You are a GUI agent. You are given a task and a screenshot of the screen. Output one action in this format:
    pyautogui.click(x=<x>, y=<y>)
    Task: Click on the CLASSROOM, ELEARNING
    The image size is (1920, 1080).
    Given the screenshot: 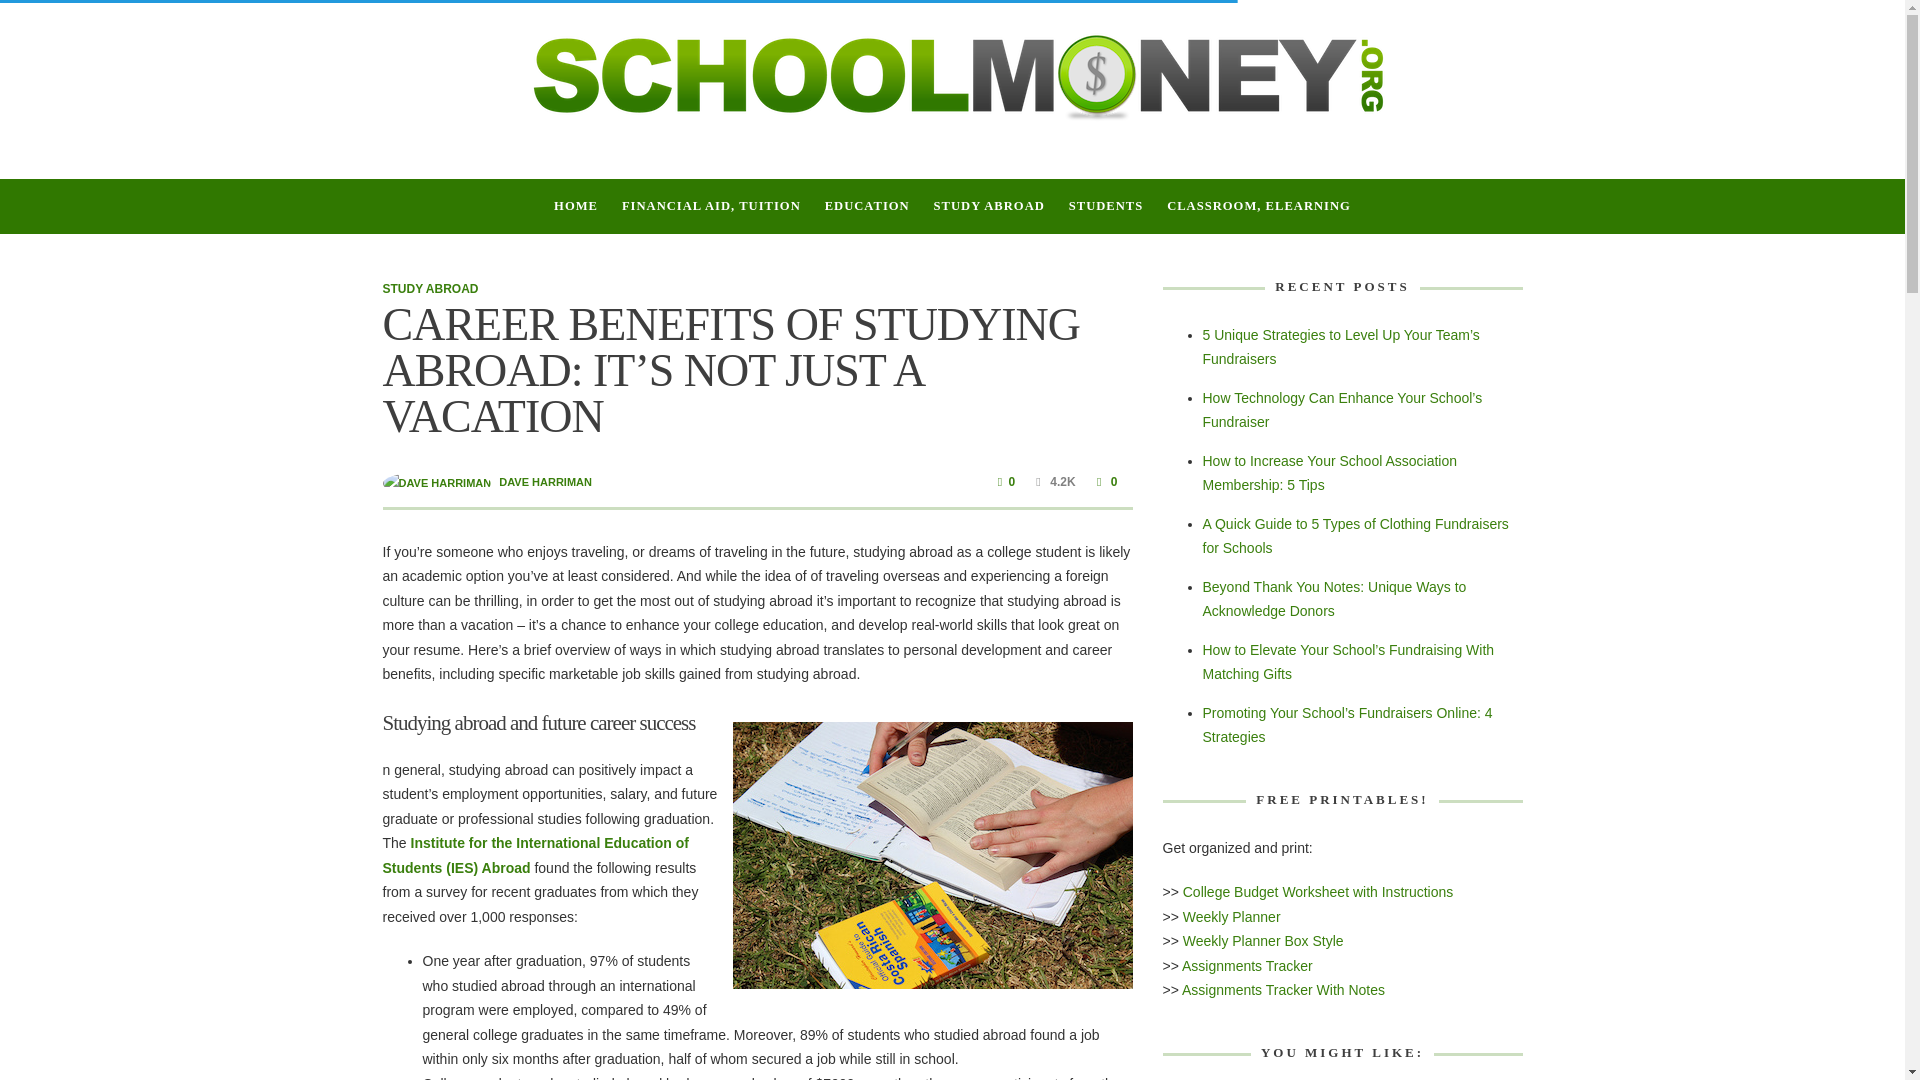 What is the action you would take?
    pyautogui.click(x=1259, y=206)
    